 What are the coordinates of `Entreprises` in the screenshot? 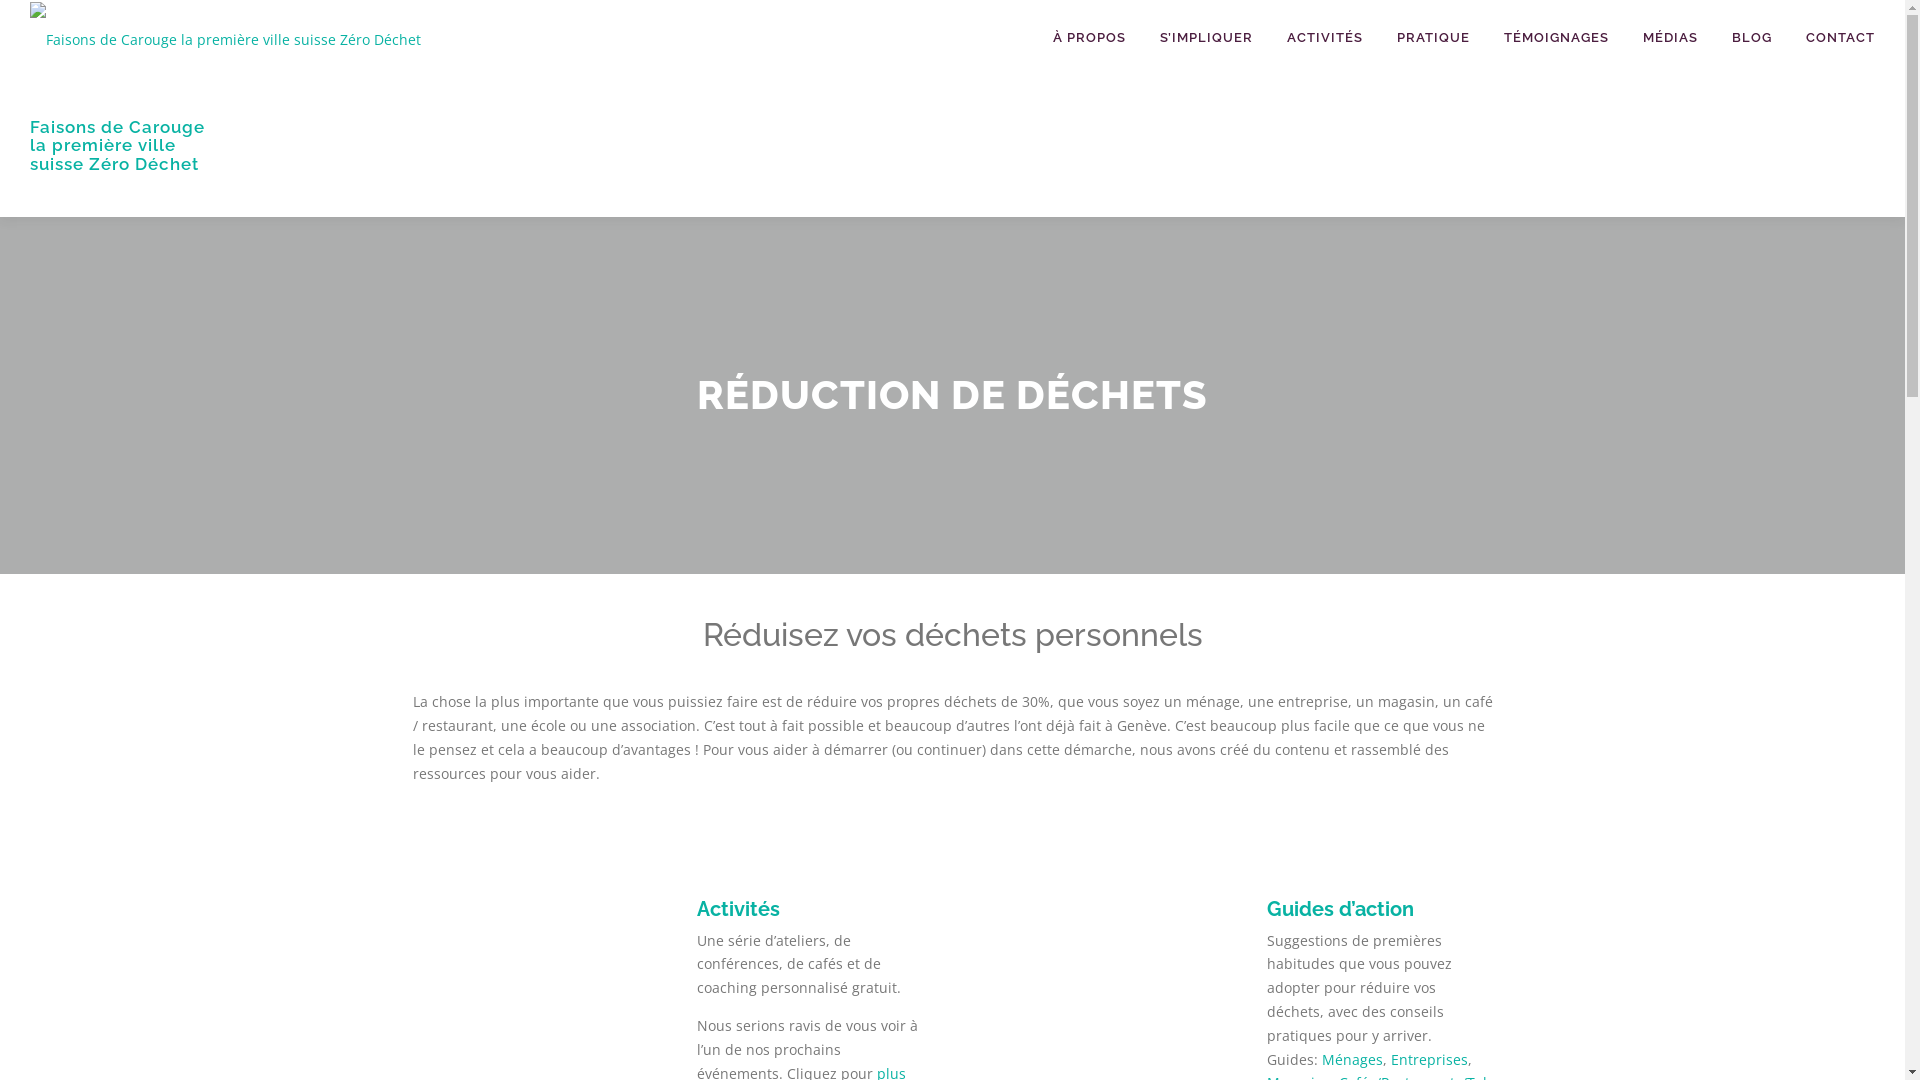 It's located at (1430, 1064).